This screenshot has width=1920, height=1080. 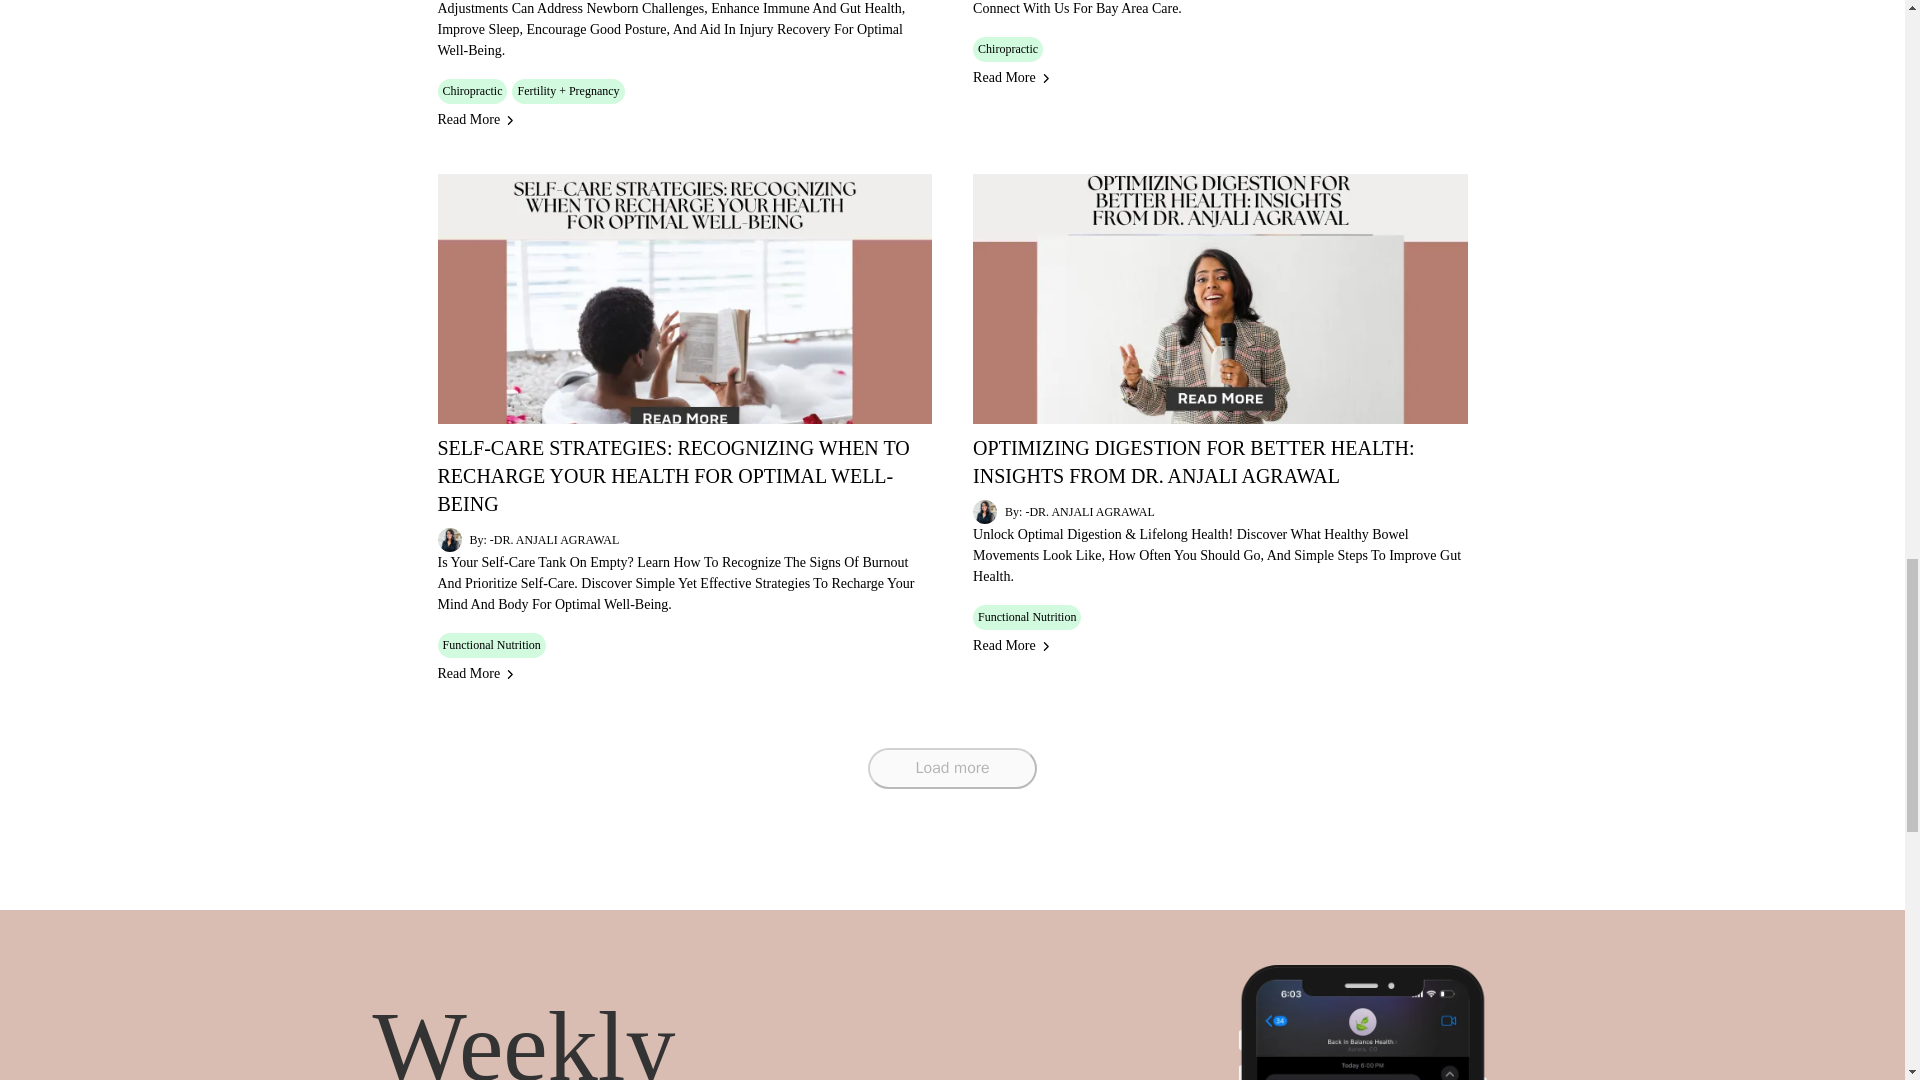 I want to click on Read More, so click(x=476, y=120).